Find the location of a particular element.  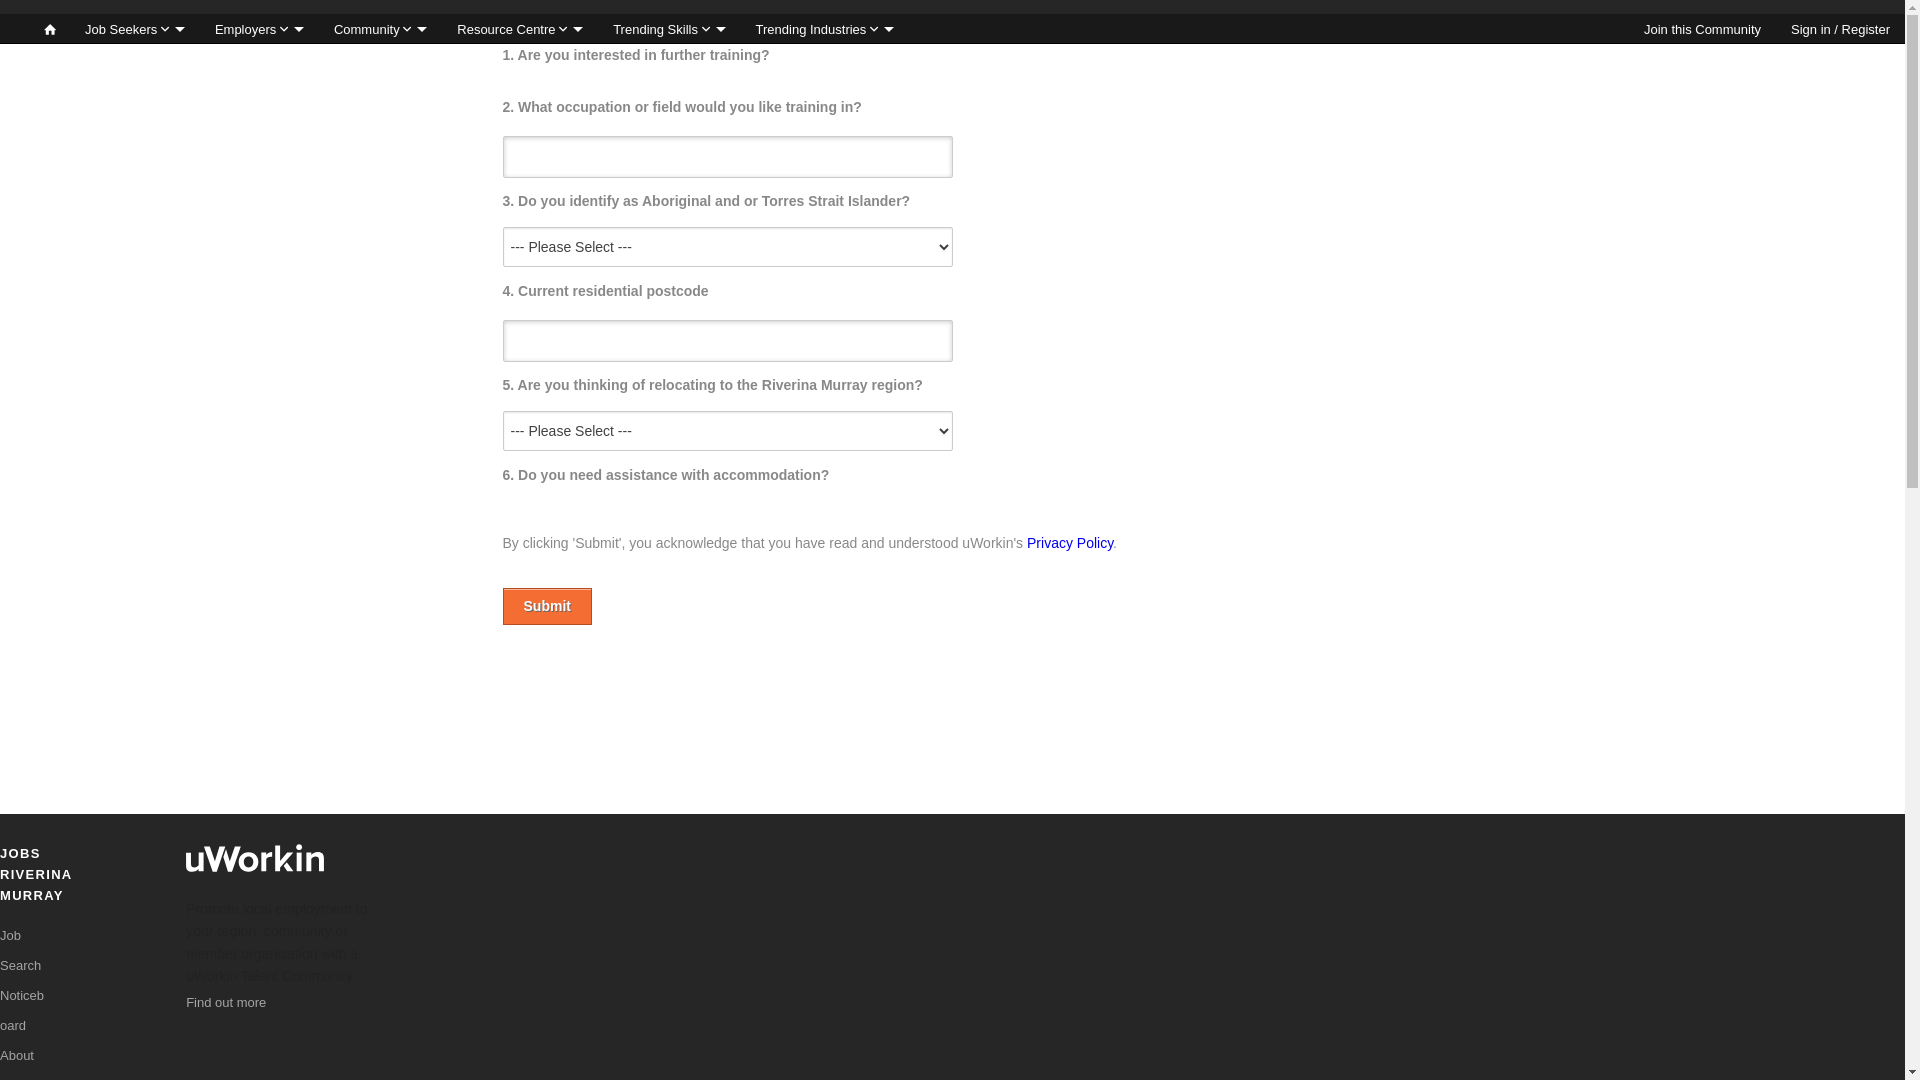

Go to uWorkin is located at coordinates (255, 863).